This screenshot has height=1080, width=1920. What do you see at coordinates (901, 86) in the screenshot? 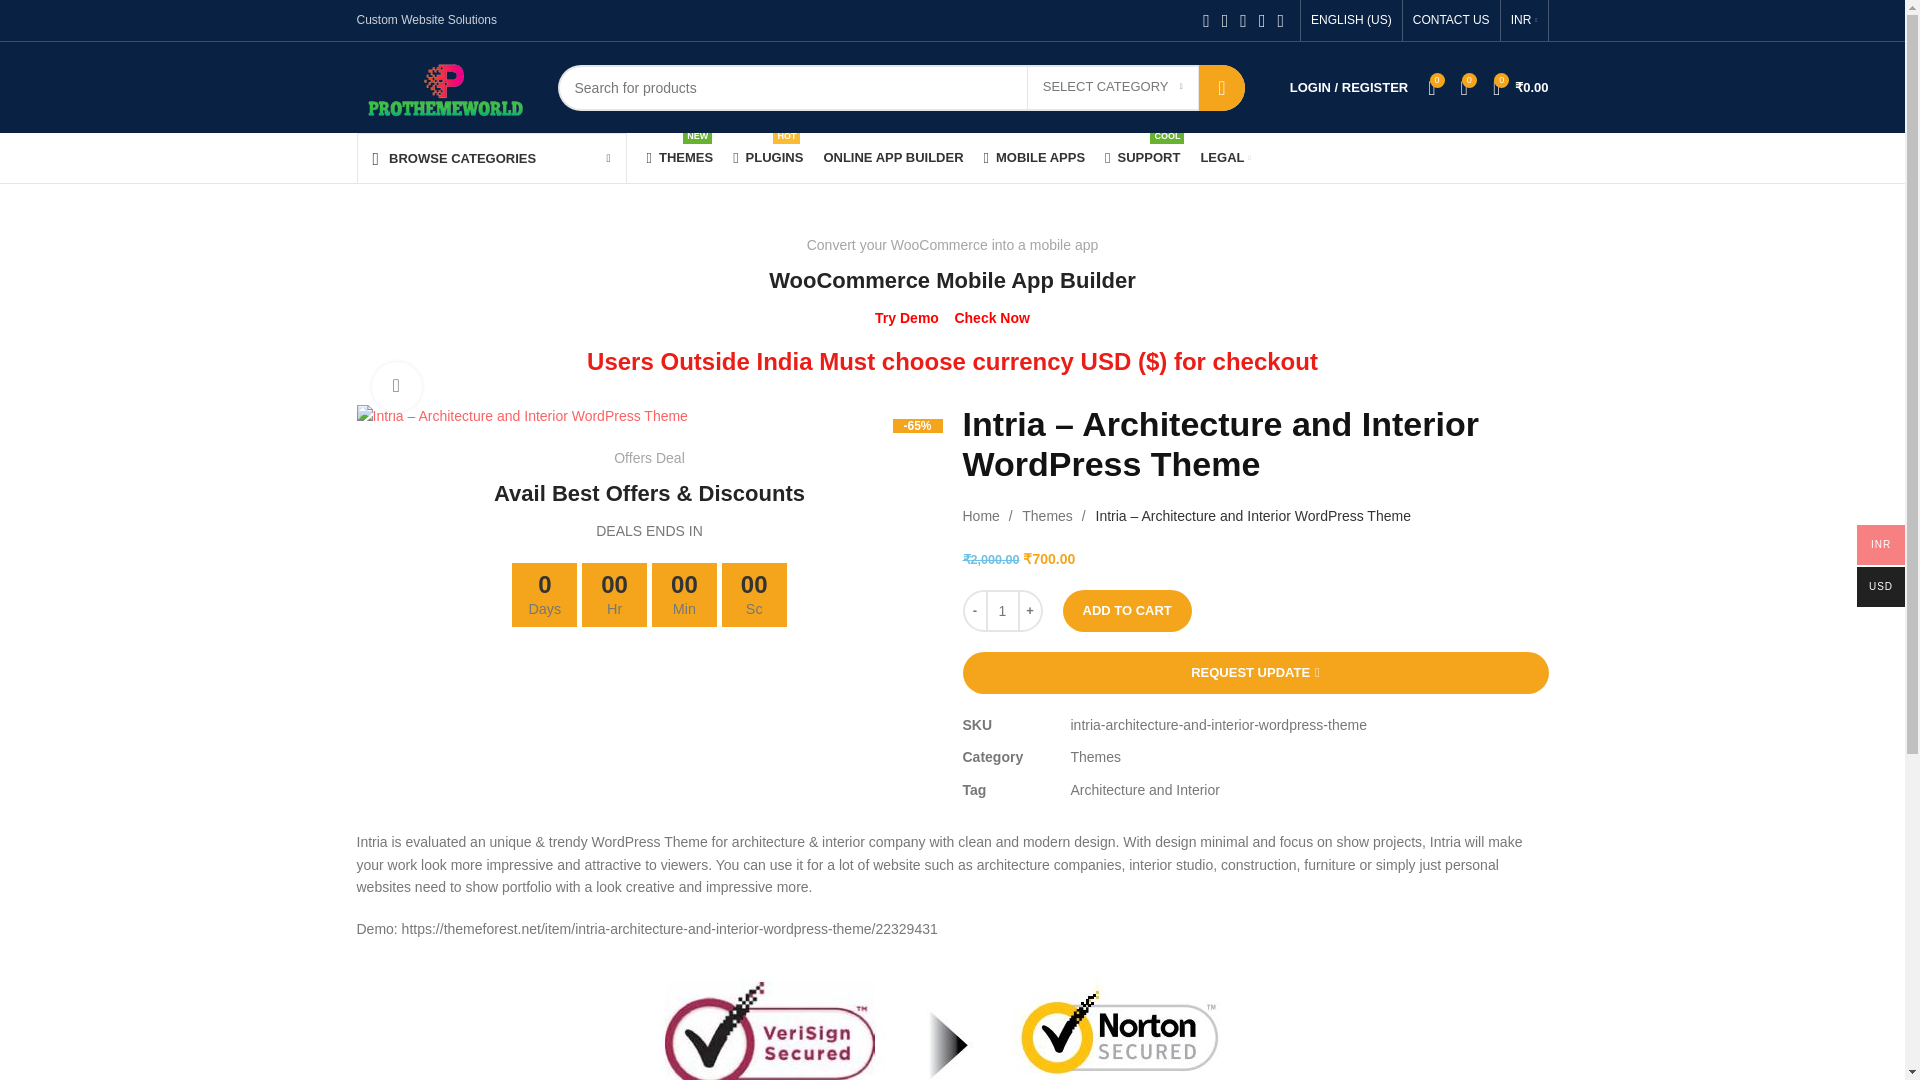
I see `Search for products` at bounding box center [901, 86].